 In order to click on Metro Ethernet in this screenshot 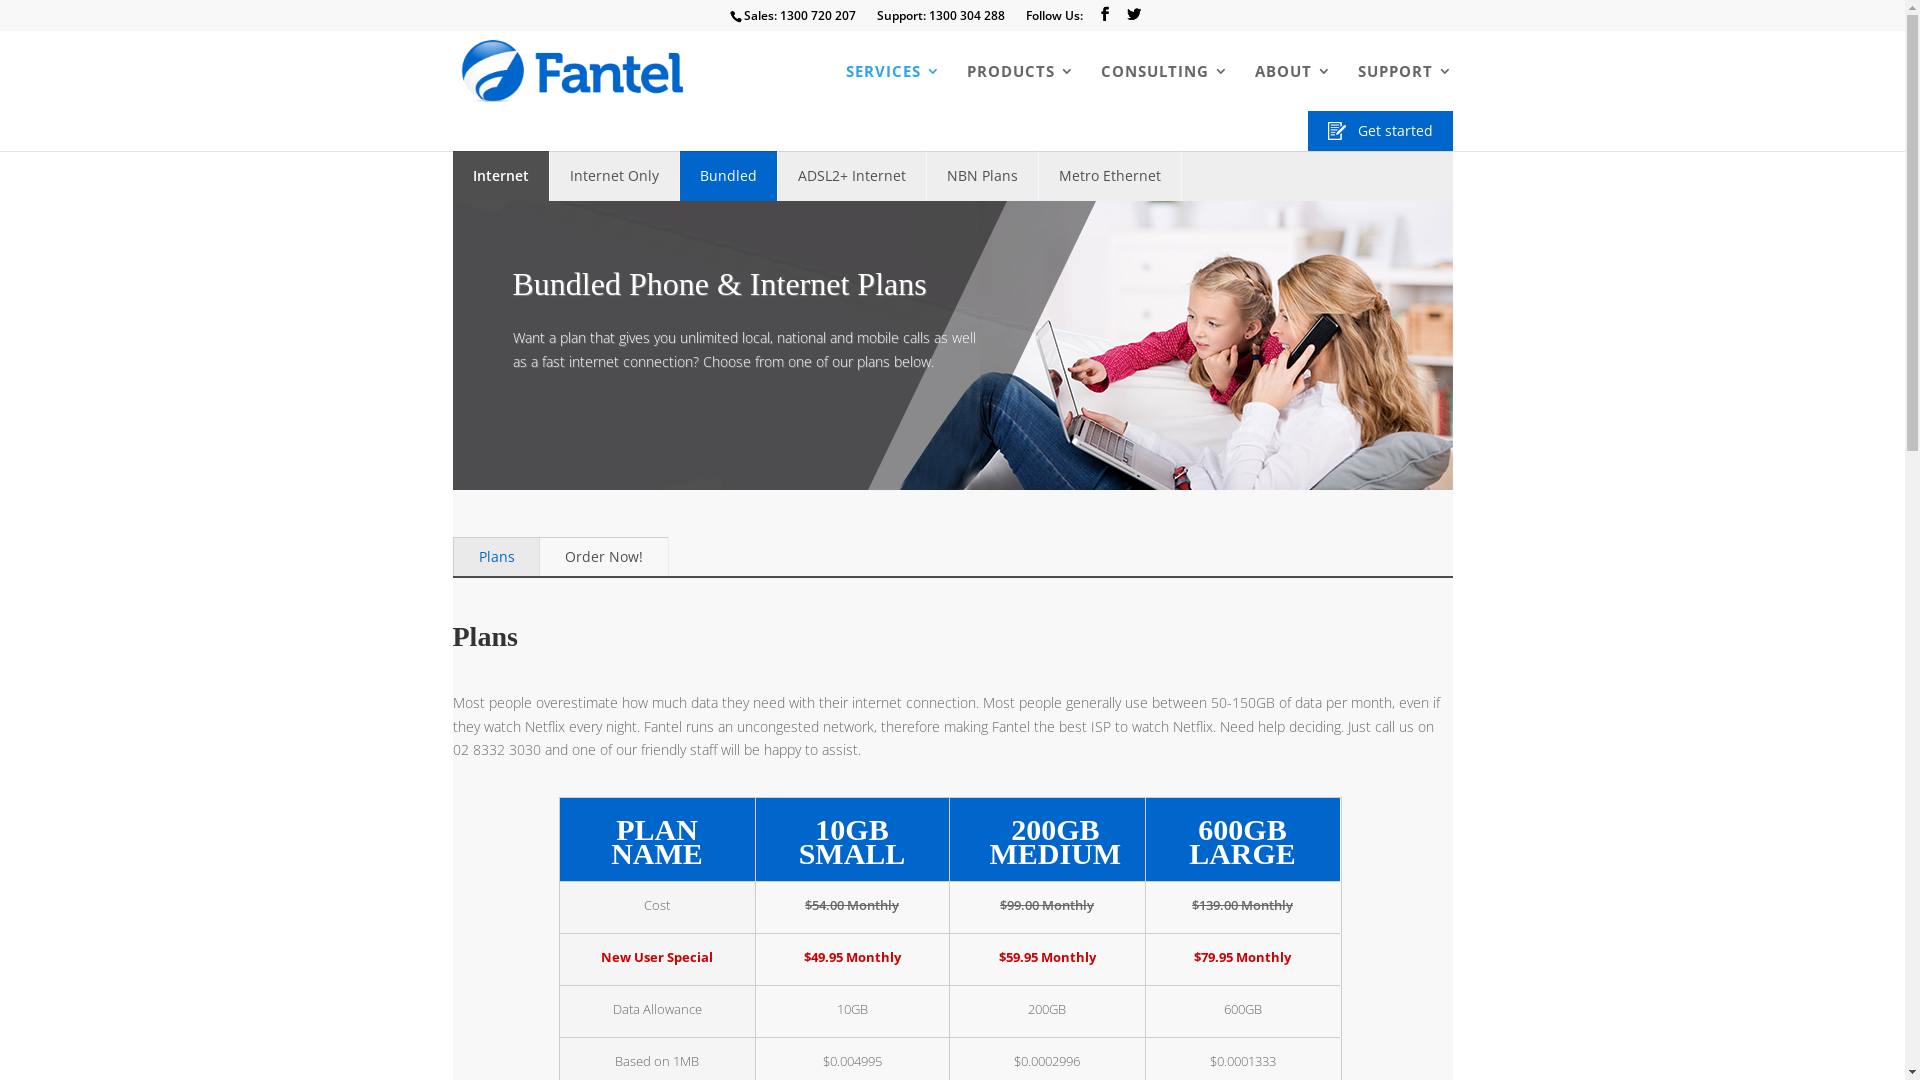, I will do `click(1110, 176)`.